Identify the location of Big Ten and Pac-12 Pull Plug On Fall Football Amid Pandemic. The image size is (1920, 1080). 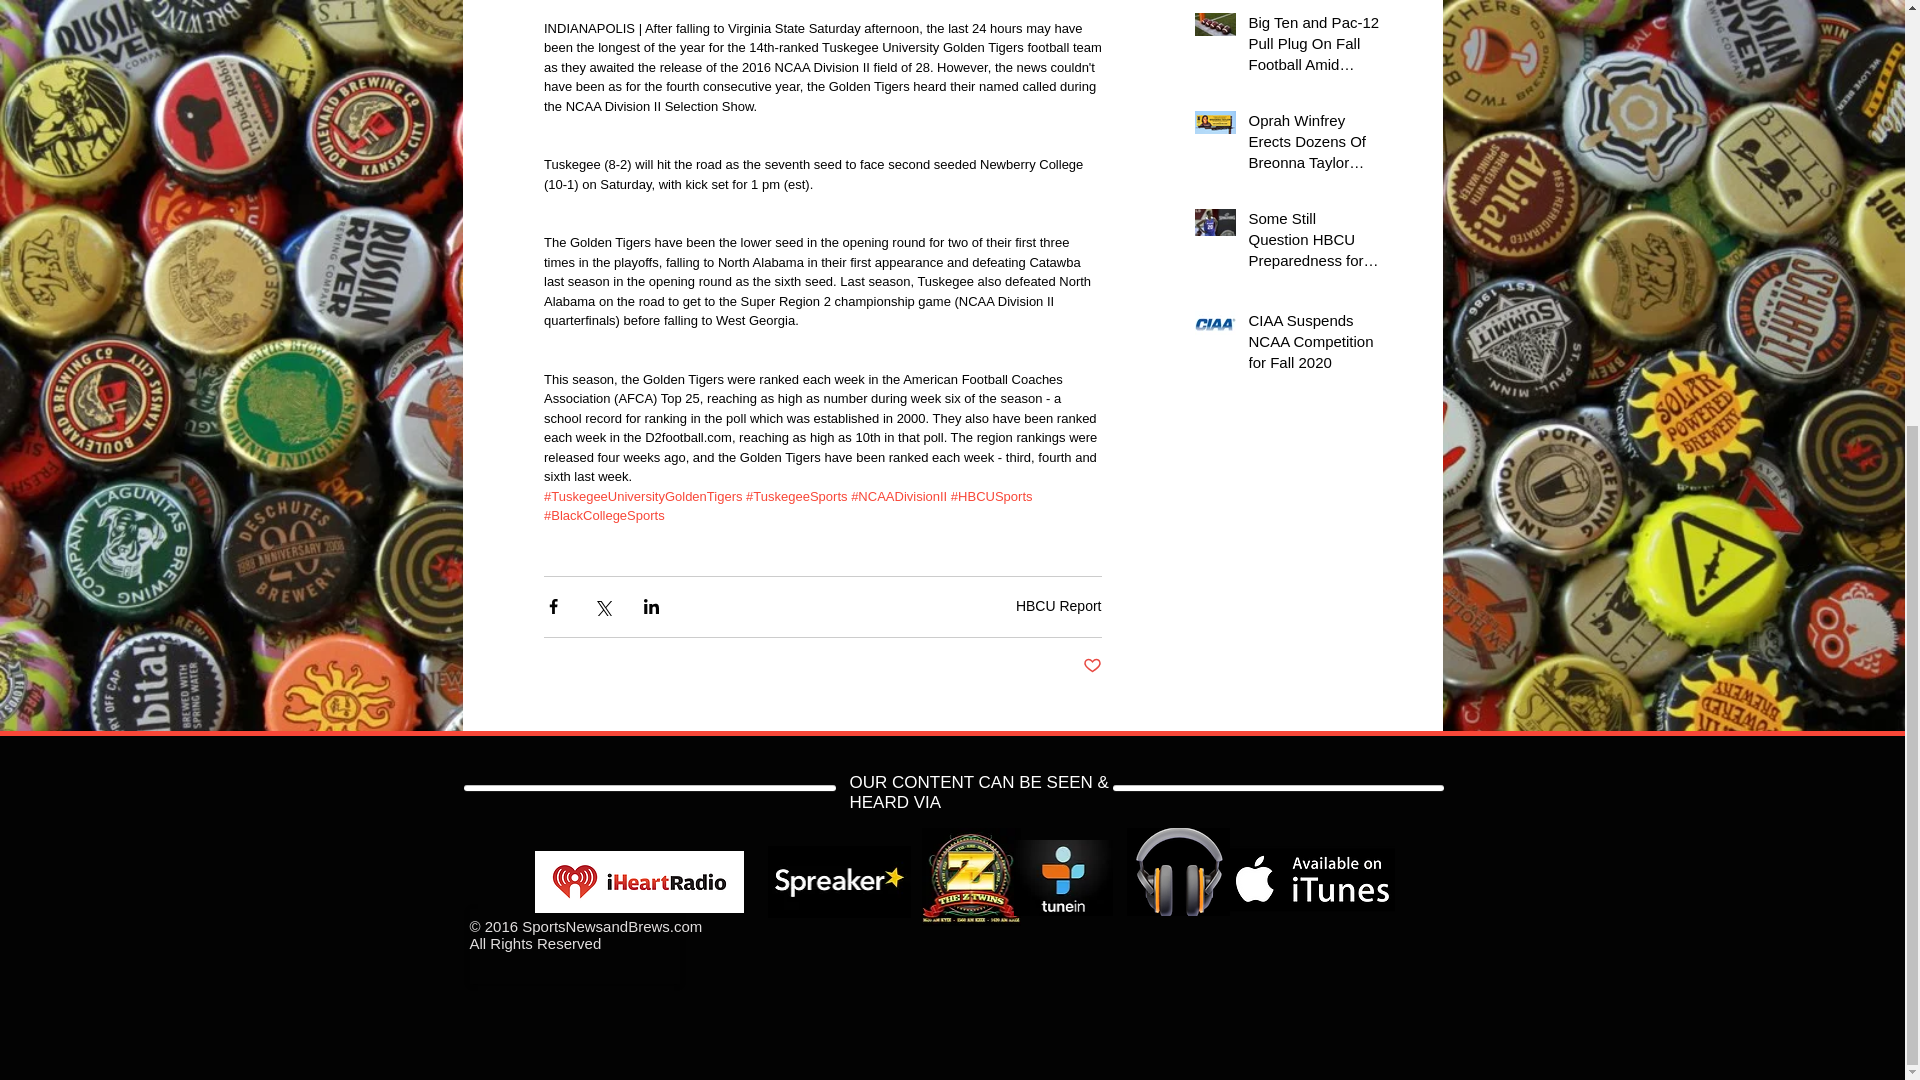
(1313, 47).